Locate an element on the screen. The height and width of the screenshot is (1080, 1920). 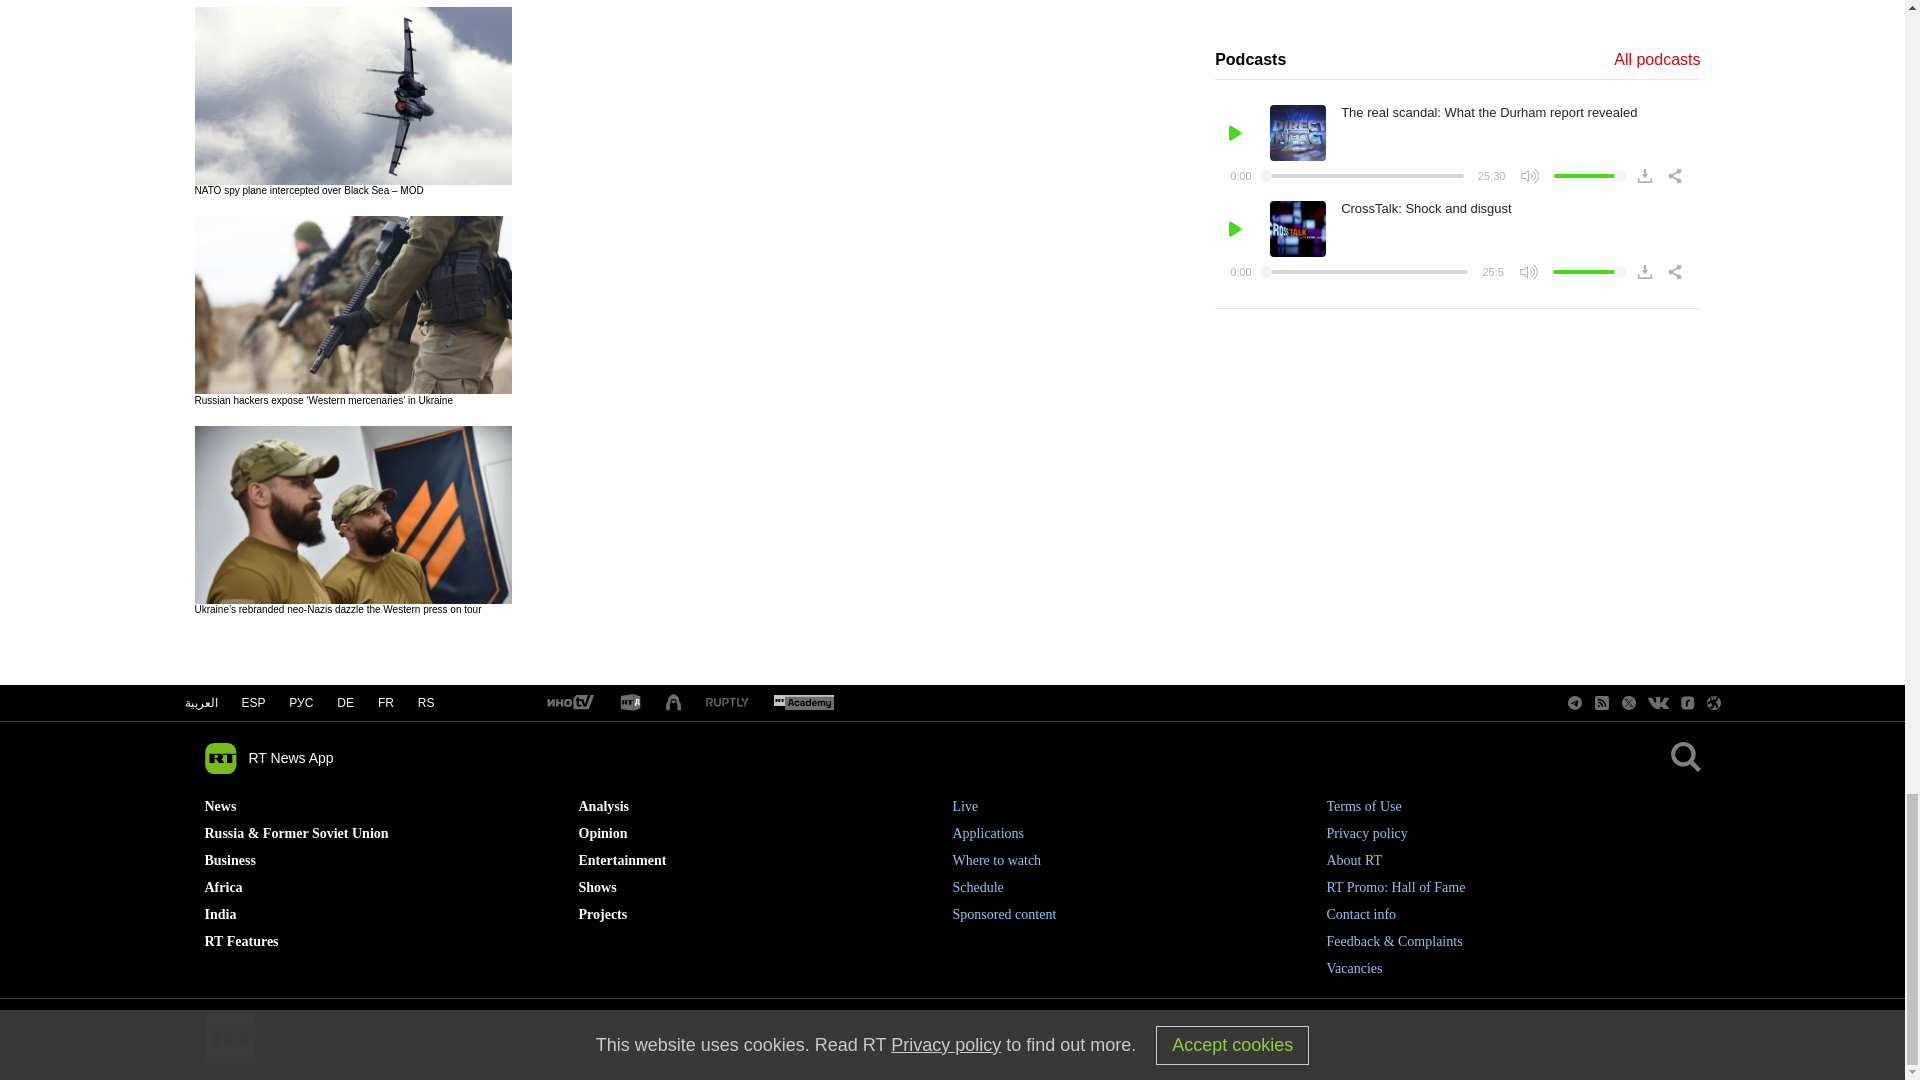
RT  is located at coordinates (569, 703).